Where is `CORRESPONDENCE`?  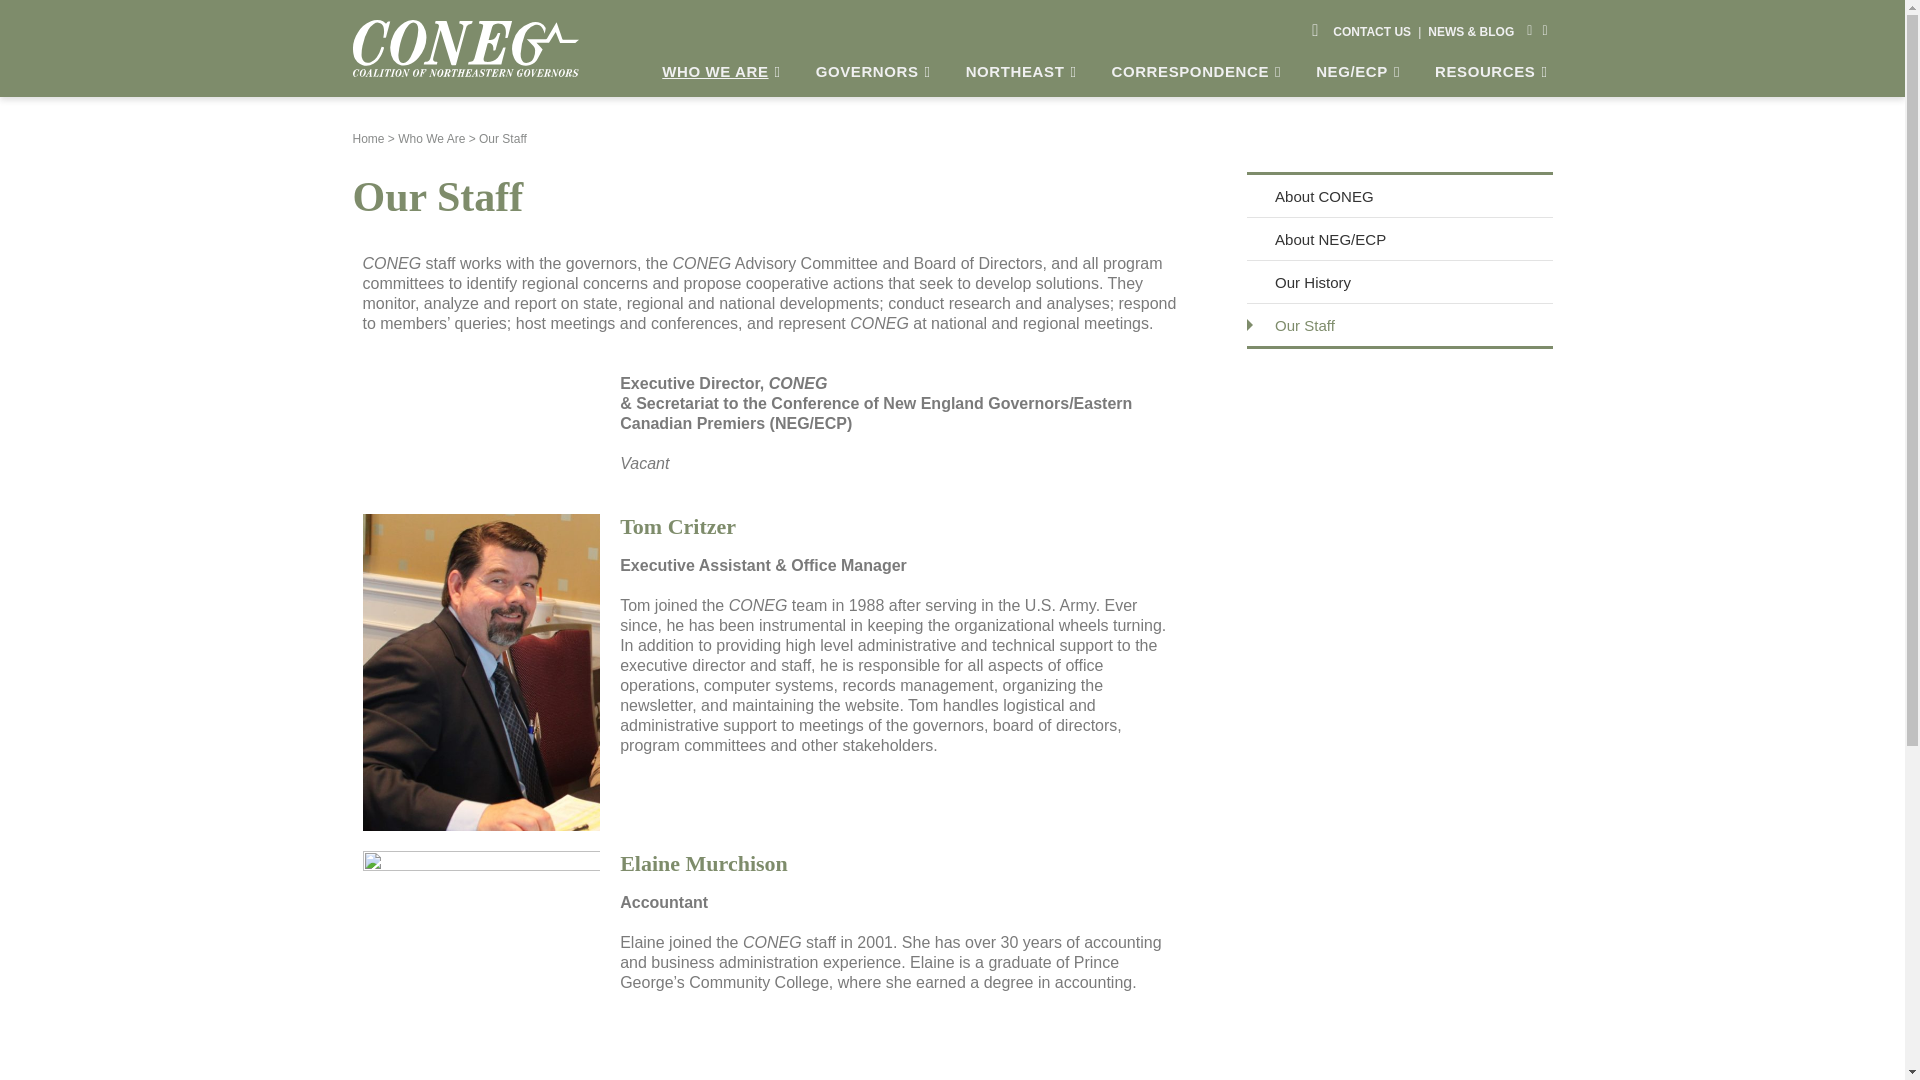
CORRESPONDENCE is located at coordinates (1198, 71).